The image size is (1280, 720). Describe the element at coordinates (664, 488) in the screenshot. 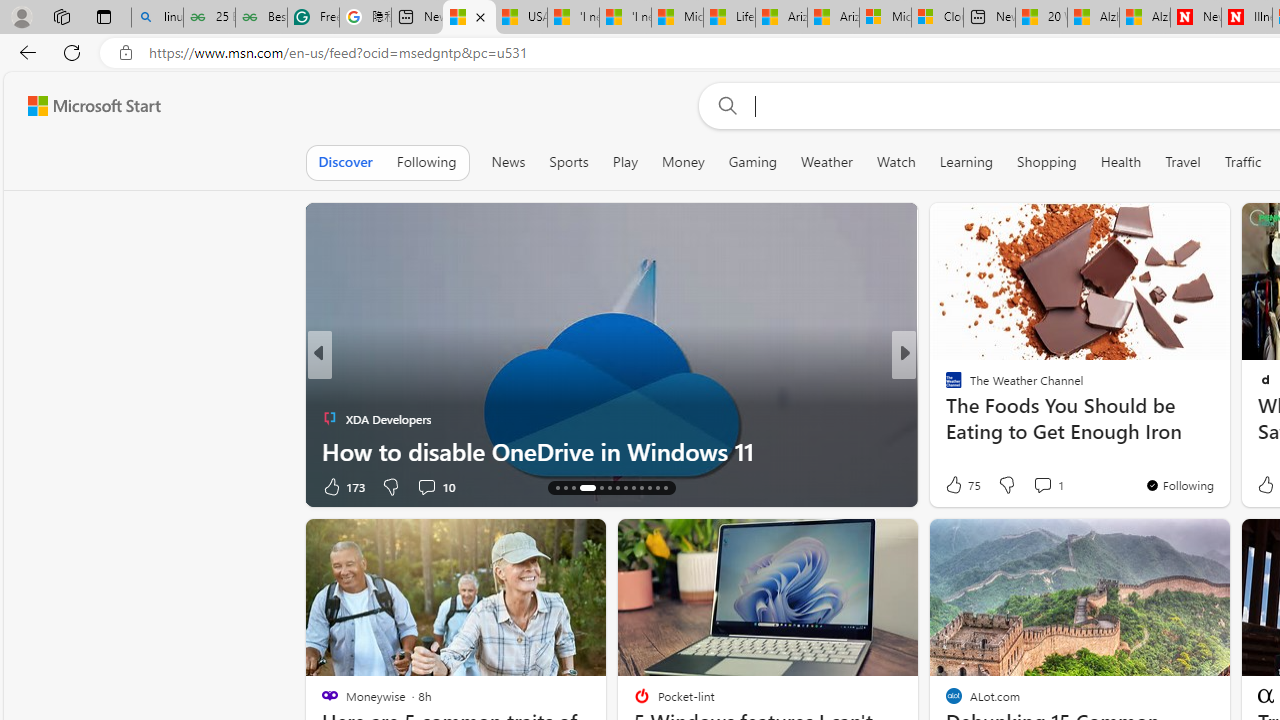

I see `AutomationID: tab-26` at that location.